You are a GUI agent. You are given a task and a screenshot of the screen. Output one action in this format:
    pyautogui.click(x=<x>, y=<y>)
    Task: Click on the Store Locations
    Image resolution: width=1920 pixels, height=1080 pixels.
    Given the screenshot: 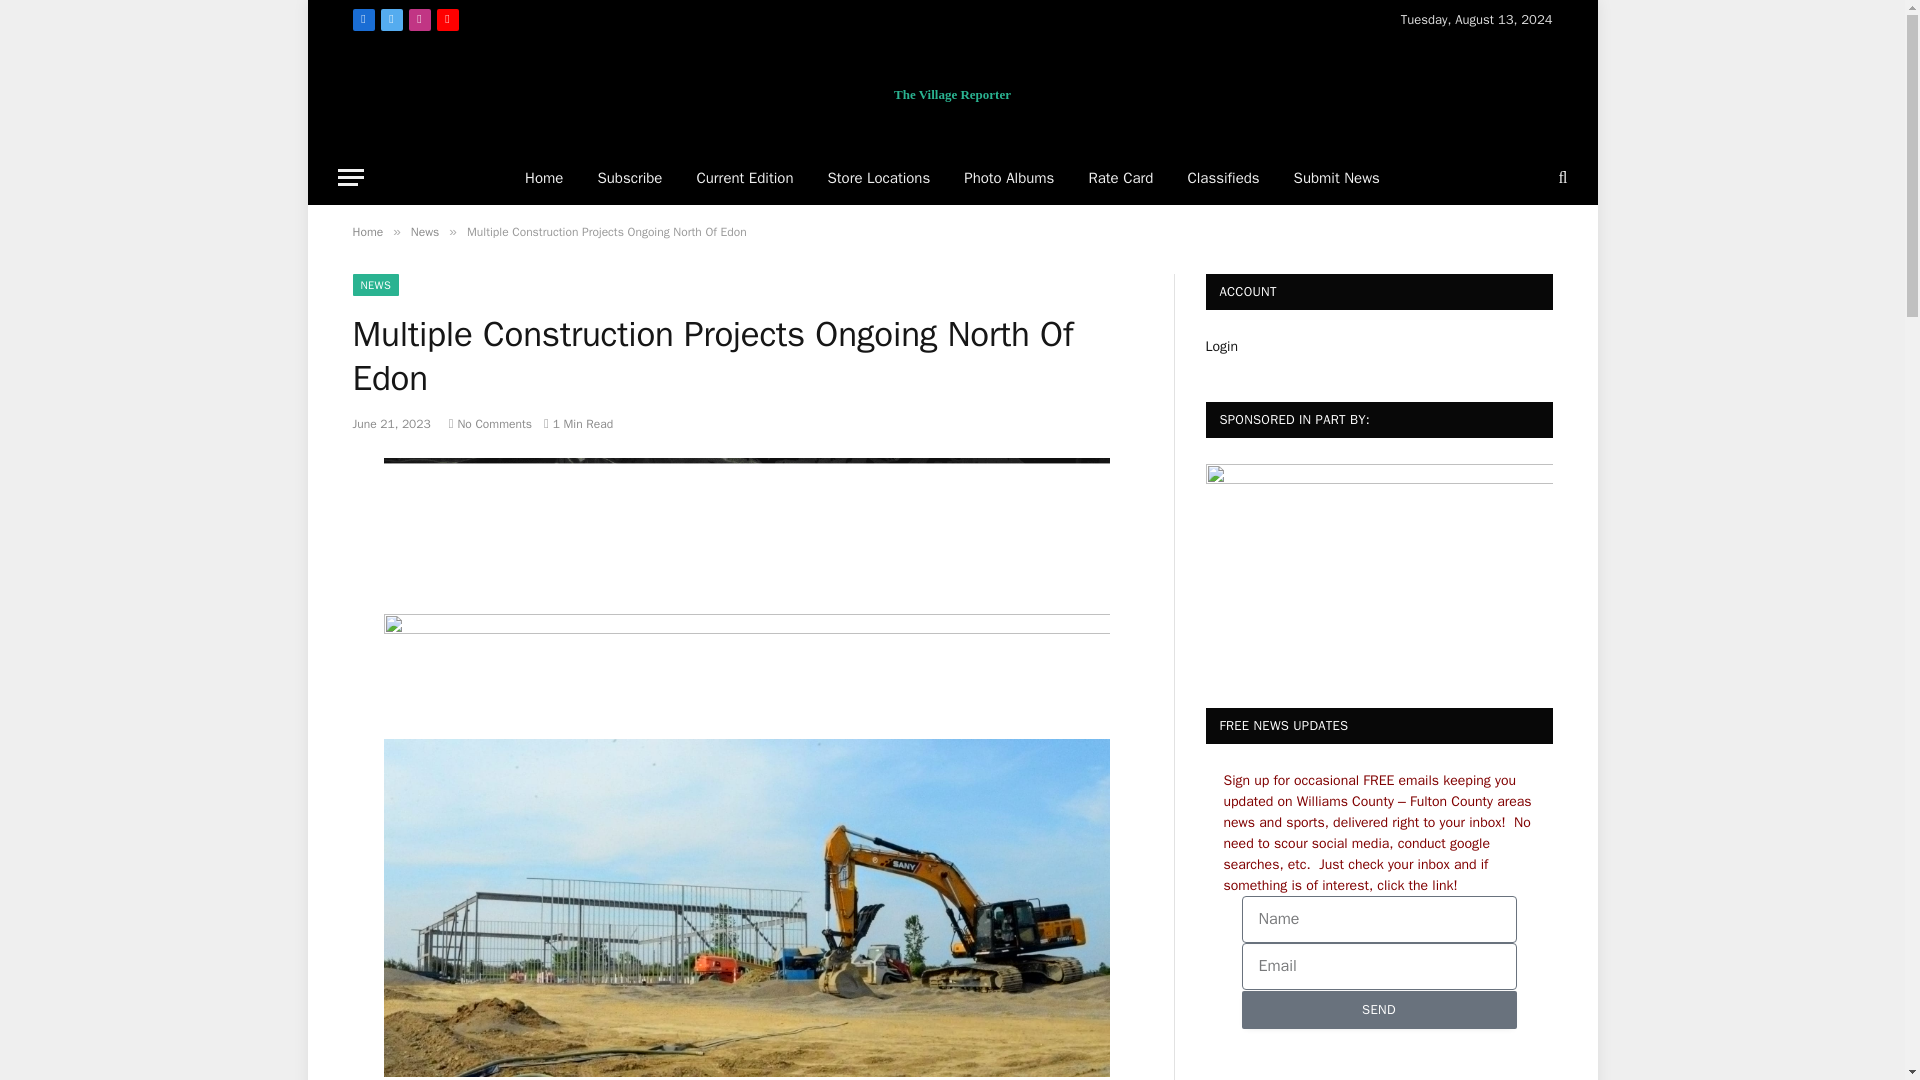 What is the action you would take?
    pyautogui.click(x=878, y=178)
    